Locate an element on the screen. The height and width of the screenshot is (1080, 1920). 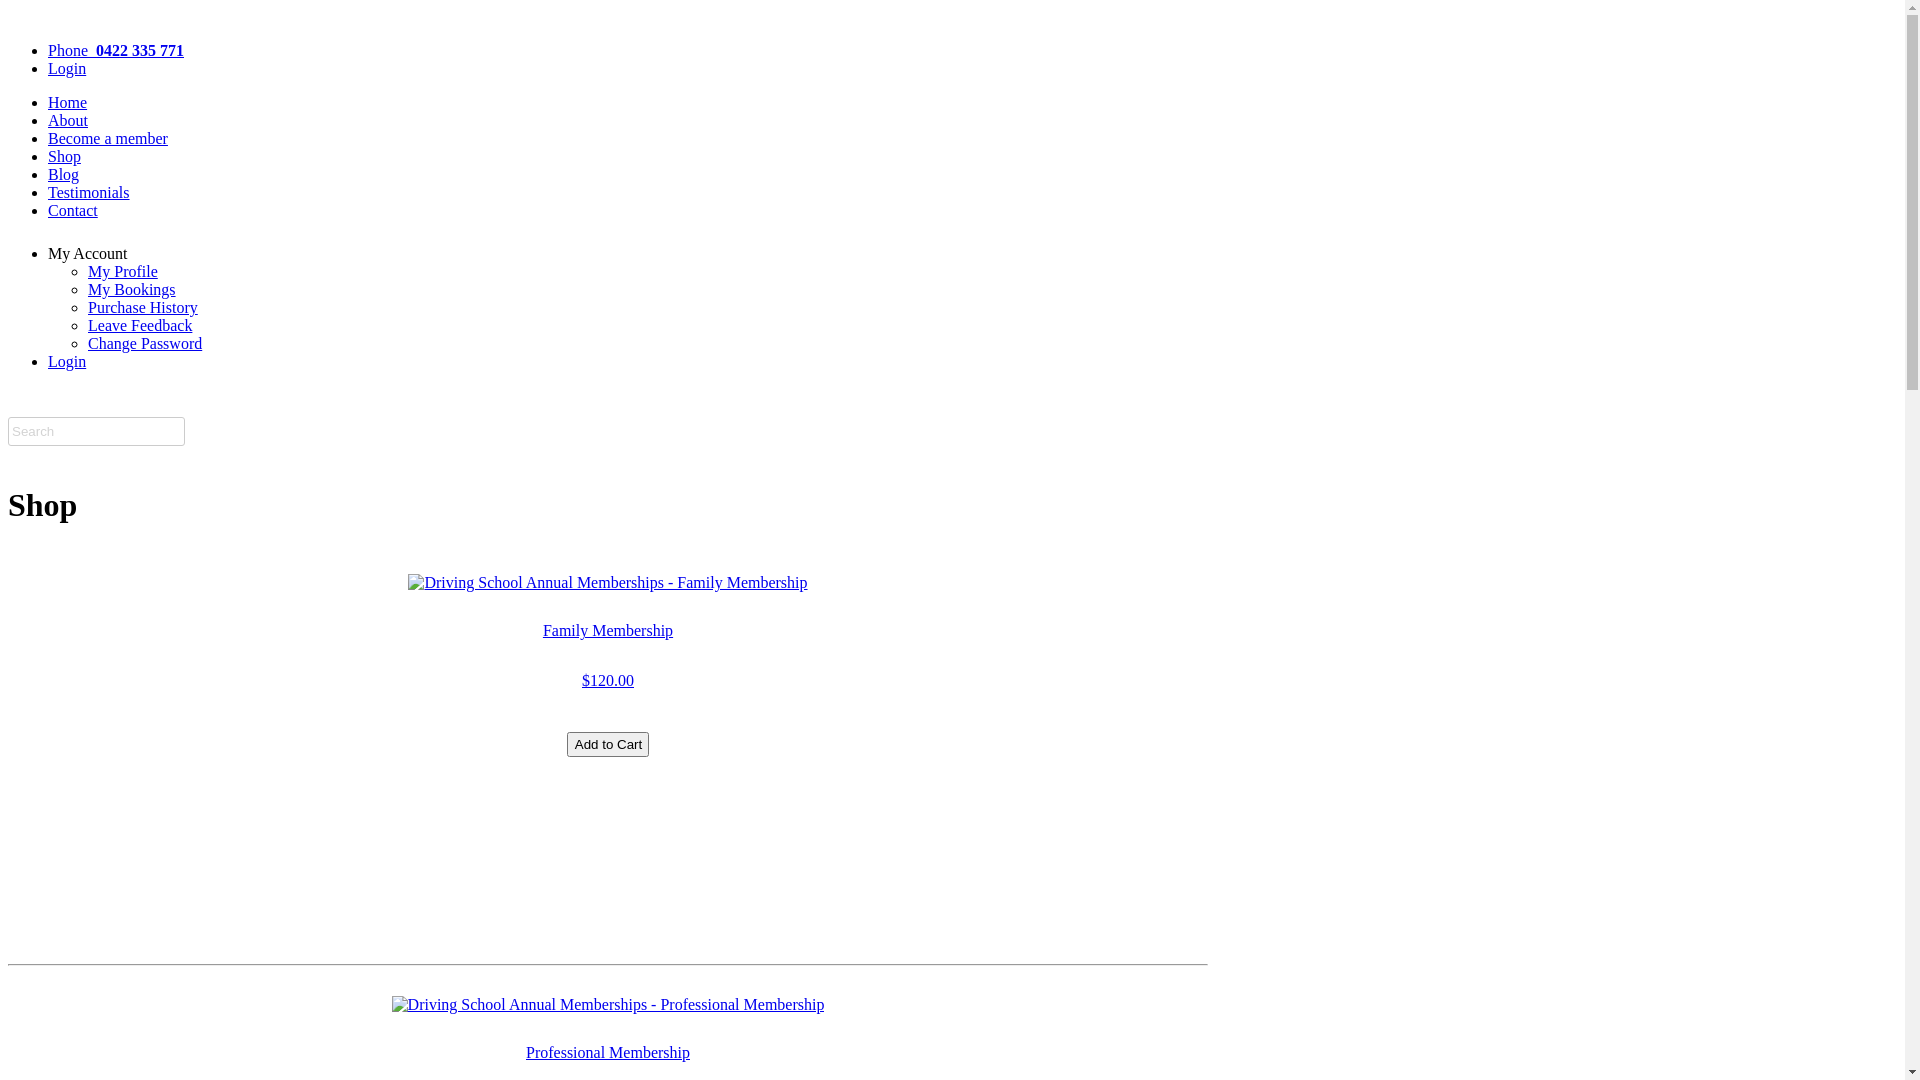
Login is located at coordinates (67, 362).